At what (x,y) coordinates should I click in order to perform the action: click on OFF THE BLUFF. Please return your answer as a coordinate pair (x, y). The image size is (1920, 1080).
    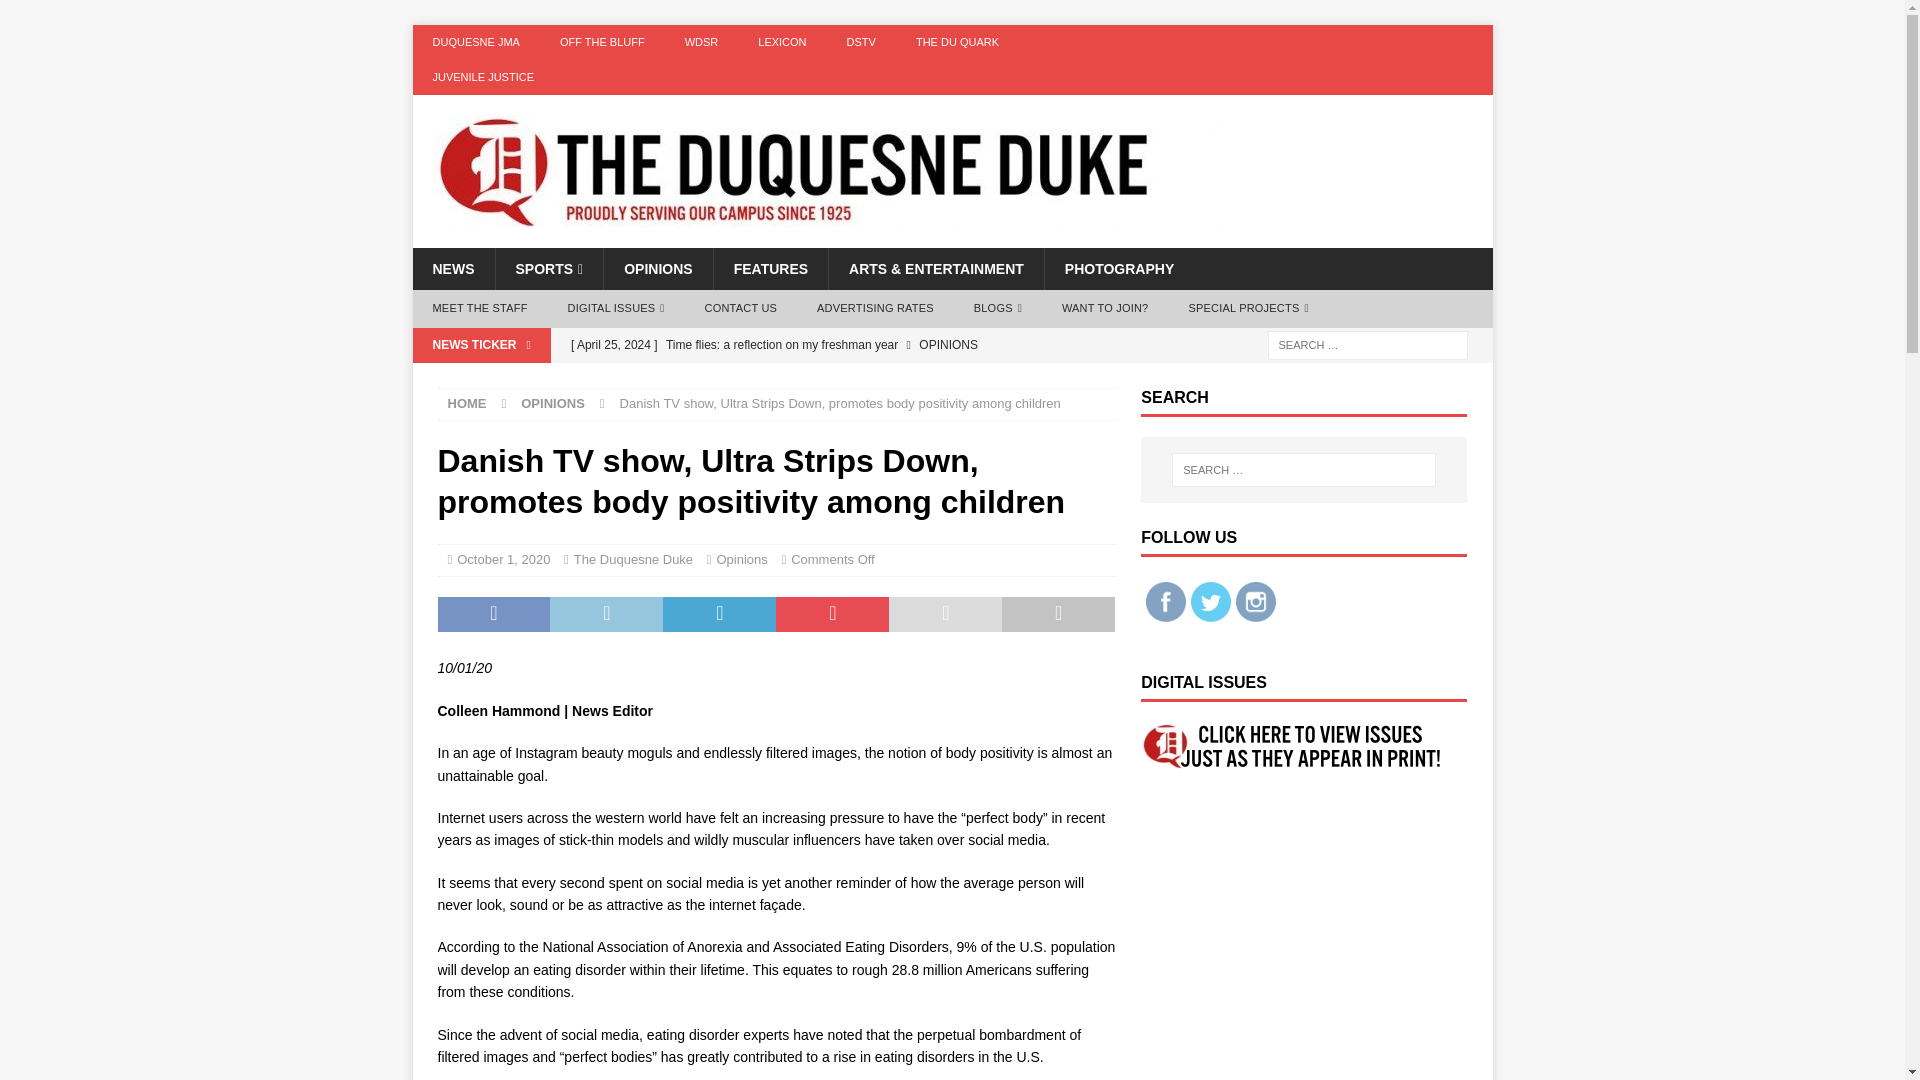
    Looking at the image, I should click on (602, 42).